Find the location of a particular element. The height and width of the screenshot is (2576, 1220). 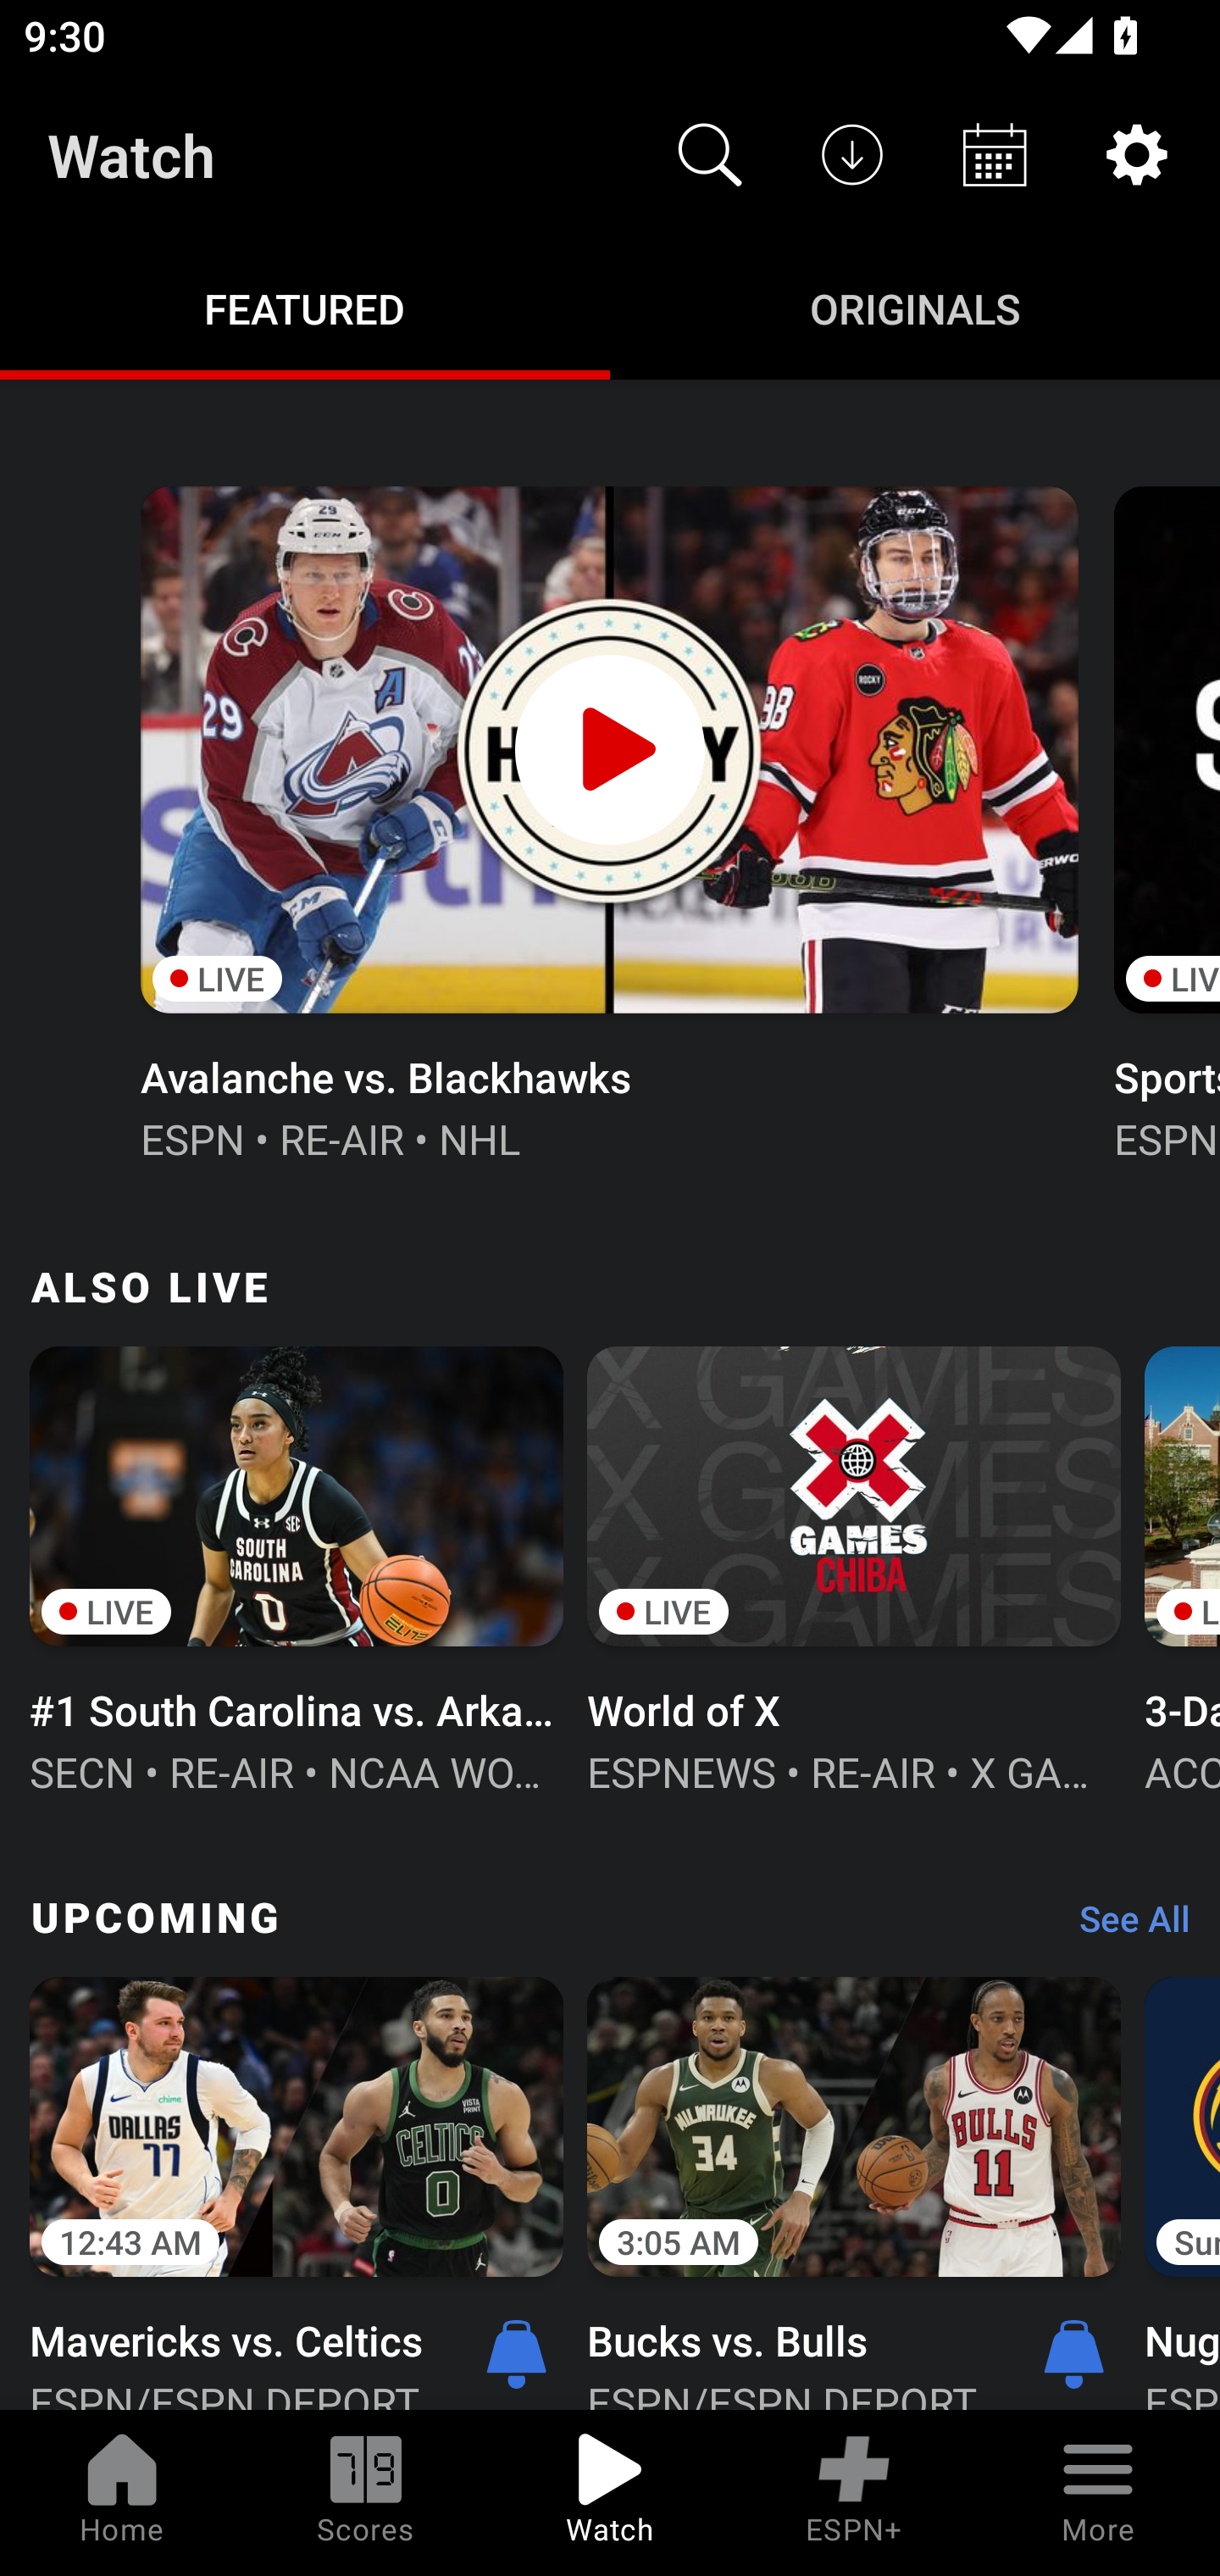

Search is located at coordinates (710, 154).